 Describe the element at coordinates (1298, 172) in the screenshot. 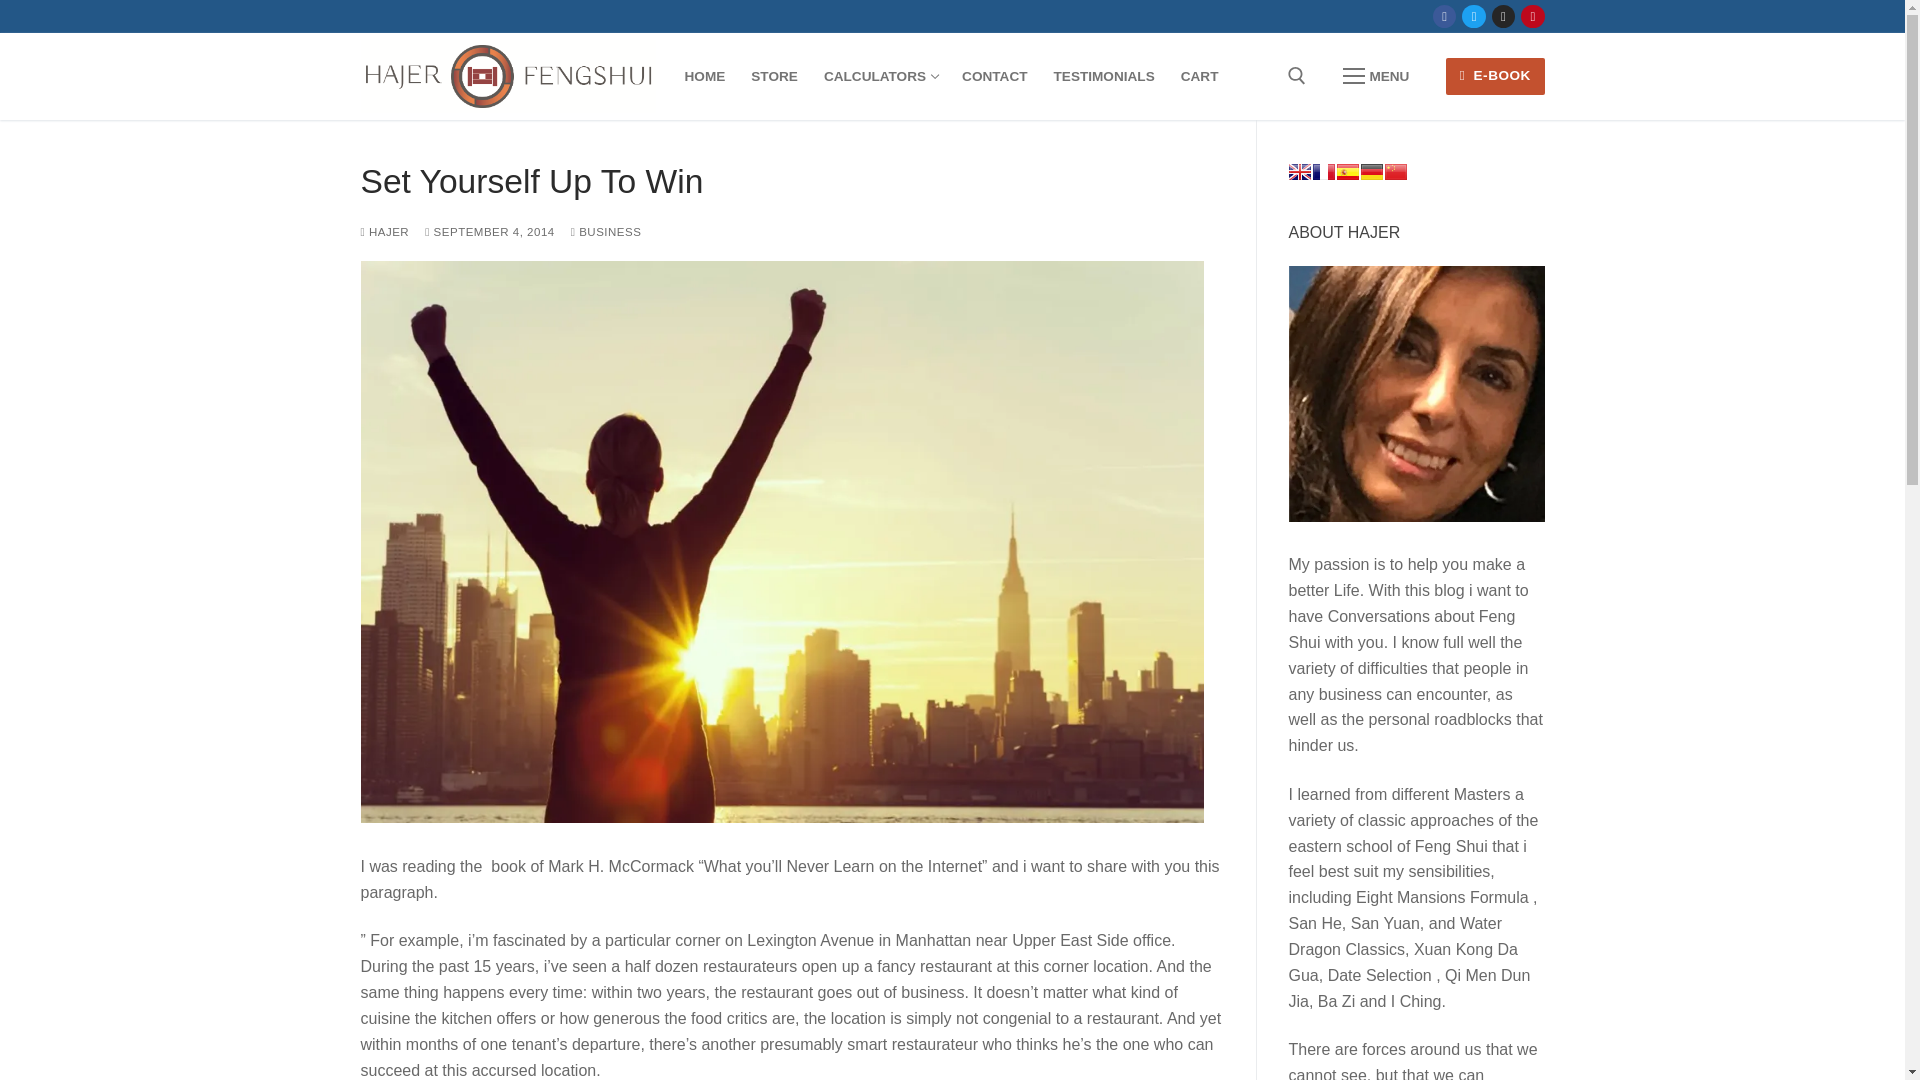

I see `English` at that location.